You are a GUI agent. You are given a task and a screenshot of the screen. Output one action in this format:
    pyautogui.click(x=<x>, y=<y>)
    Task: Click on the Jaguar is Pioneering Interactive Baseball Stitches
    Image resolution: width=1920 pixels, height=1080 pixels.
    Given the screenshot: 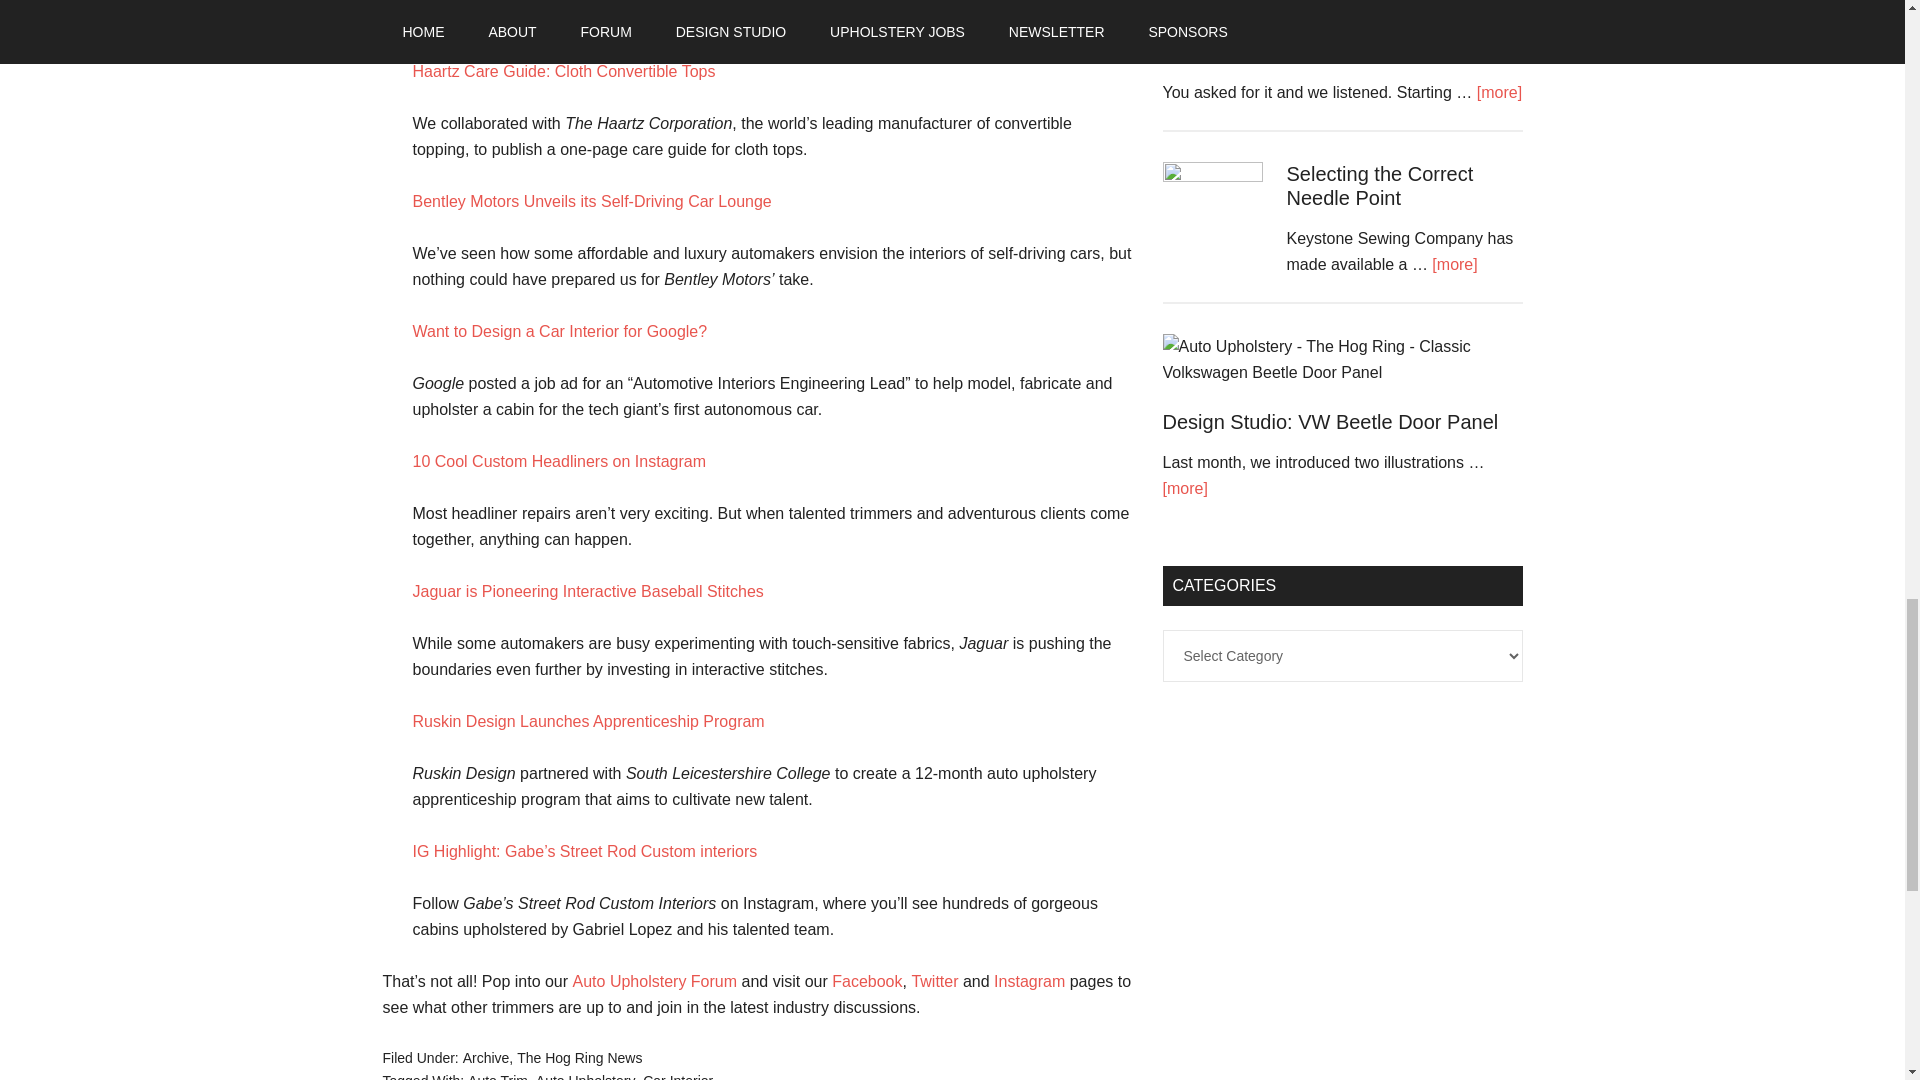 What is the action you would take?
    pyautogui.click(x=587, y=592)
    